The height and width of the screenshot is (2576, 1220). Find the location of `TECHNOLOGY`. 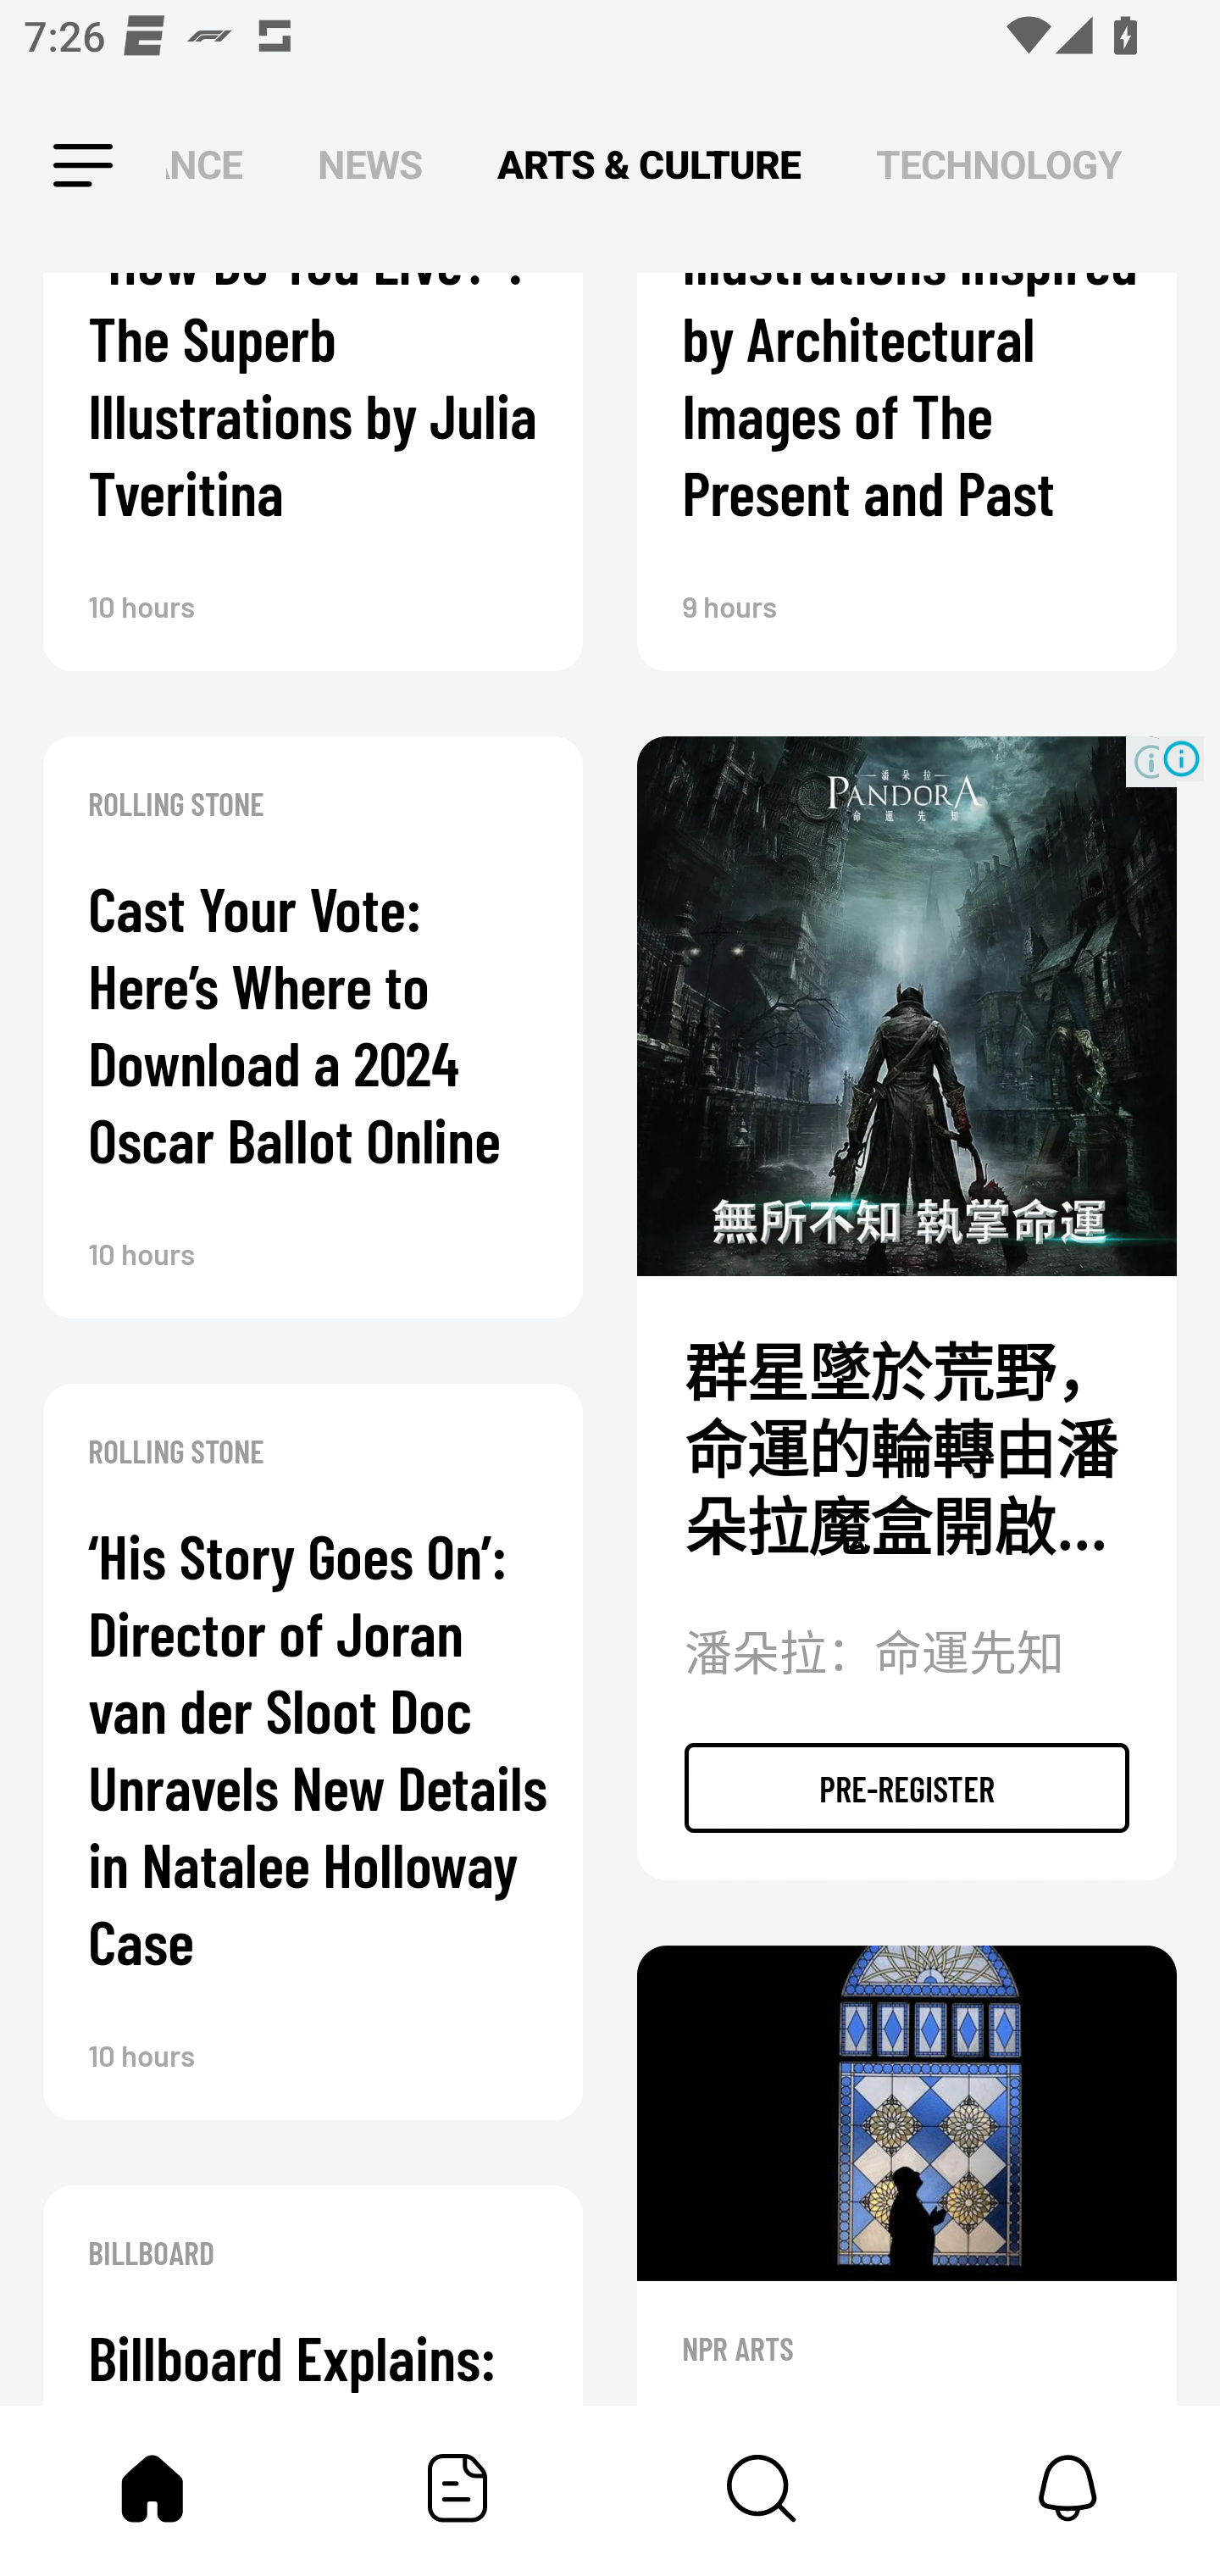

TECHNOLOGY is located at coordinates (998, 166).